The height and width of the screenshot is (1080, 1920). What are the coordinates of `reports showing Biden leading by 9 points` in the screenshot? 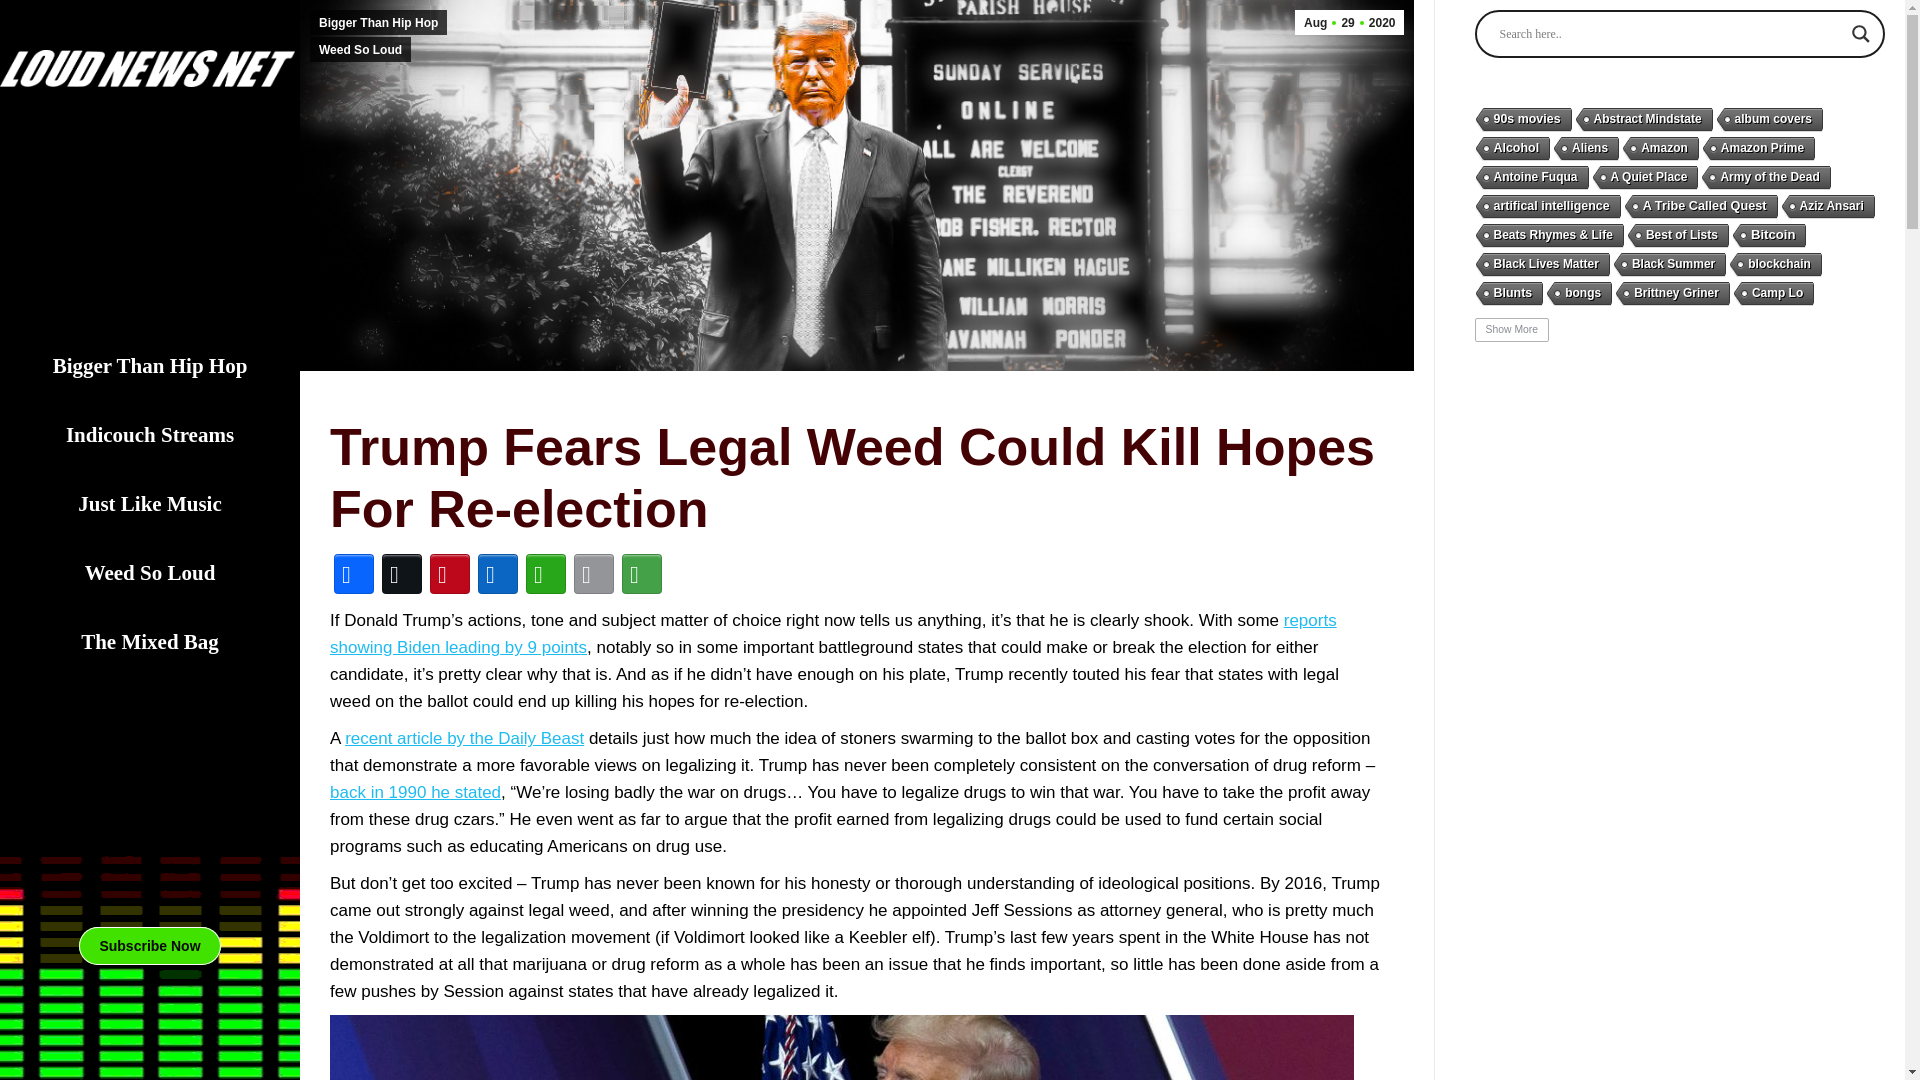 It's located at (149, 946).